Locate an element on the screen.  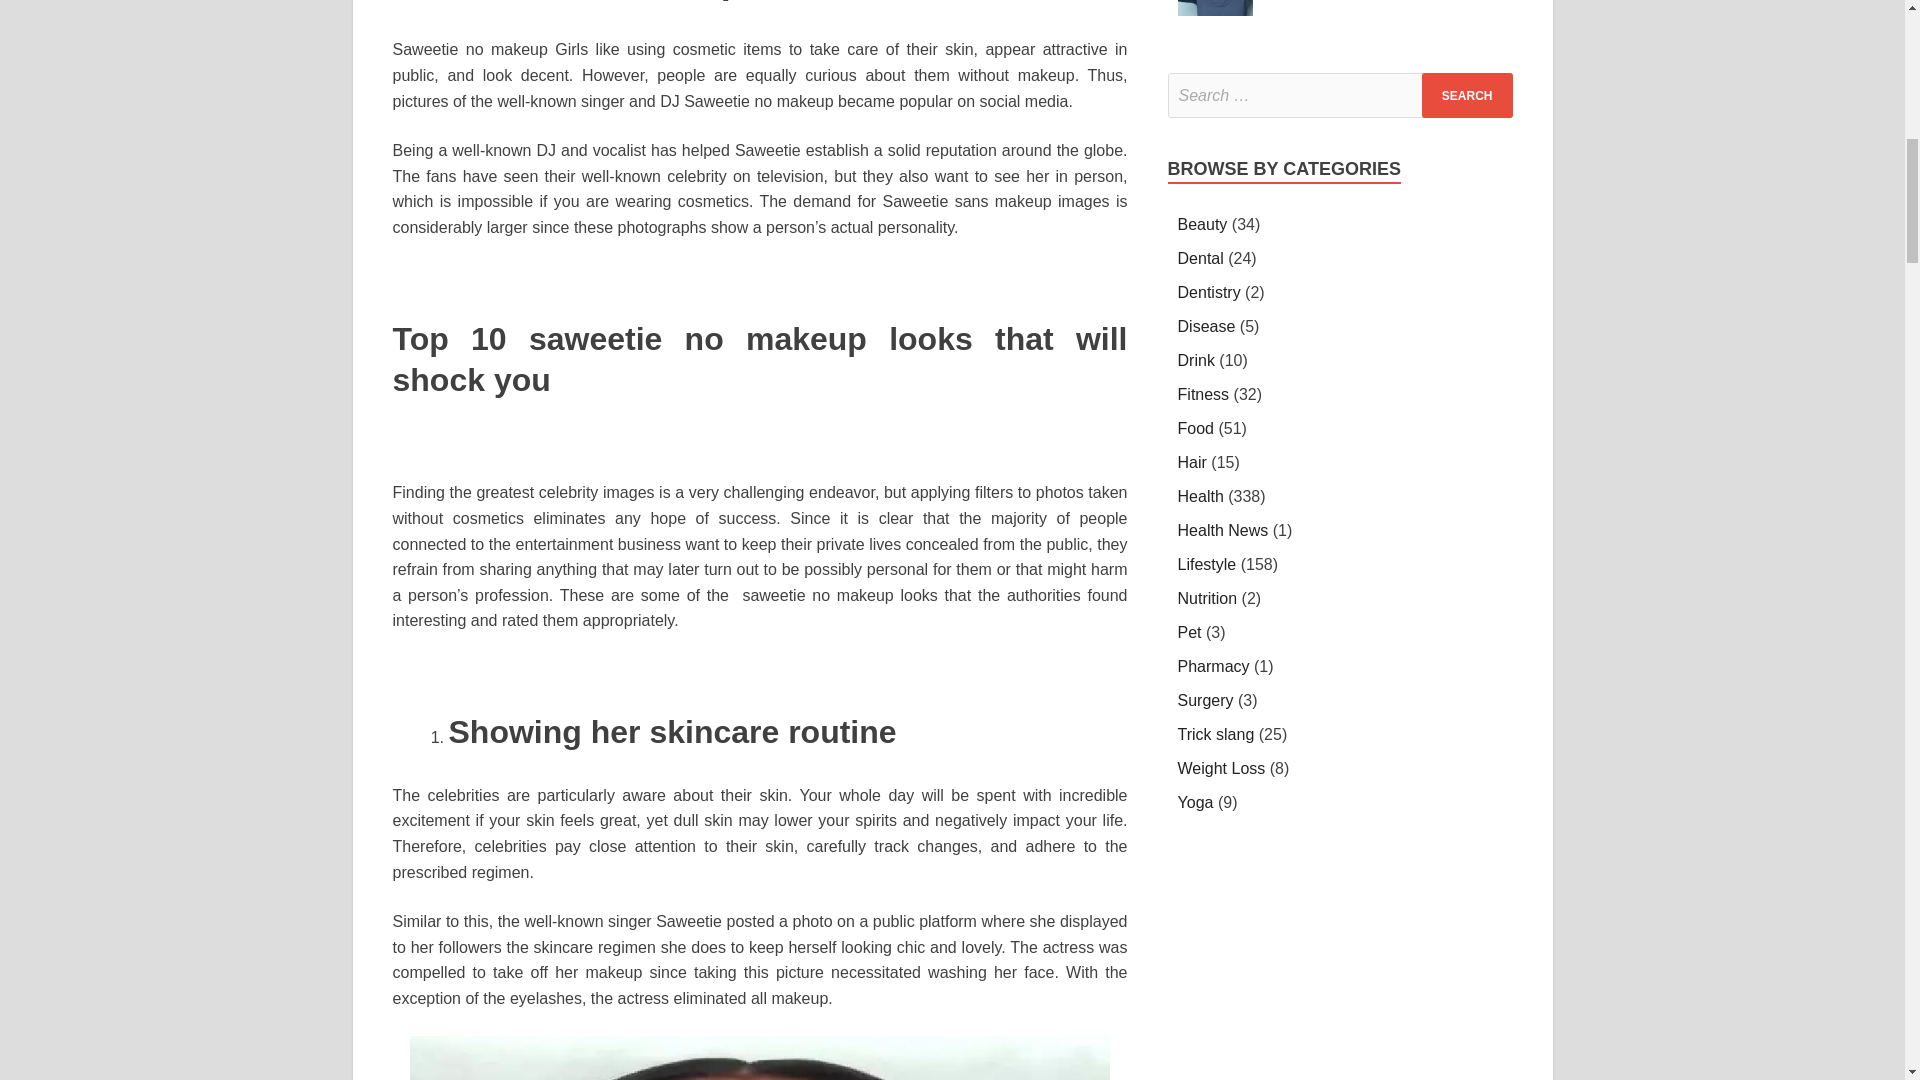
Search is located at coordinates (1467, 95).